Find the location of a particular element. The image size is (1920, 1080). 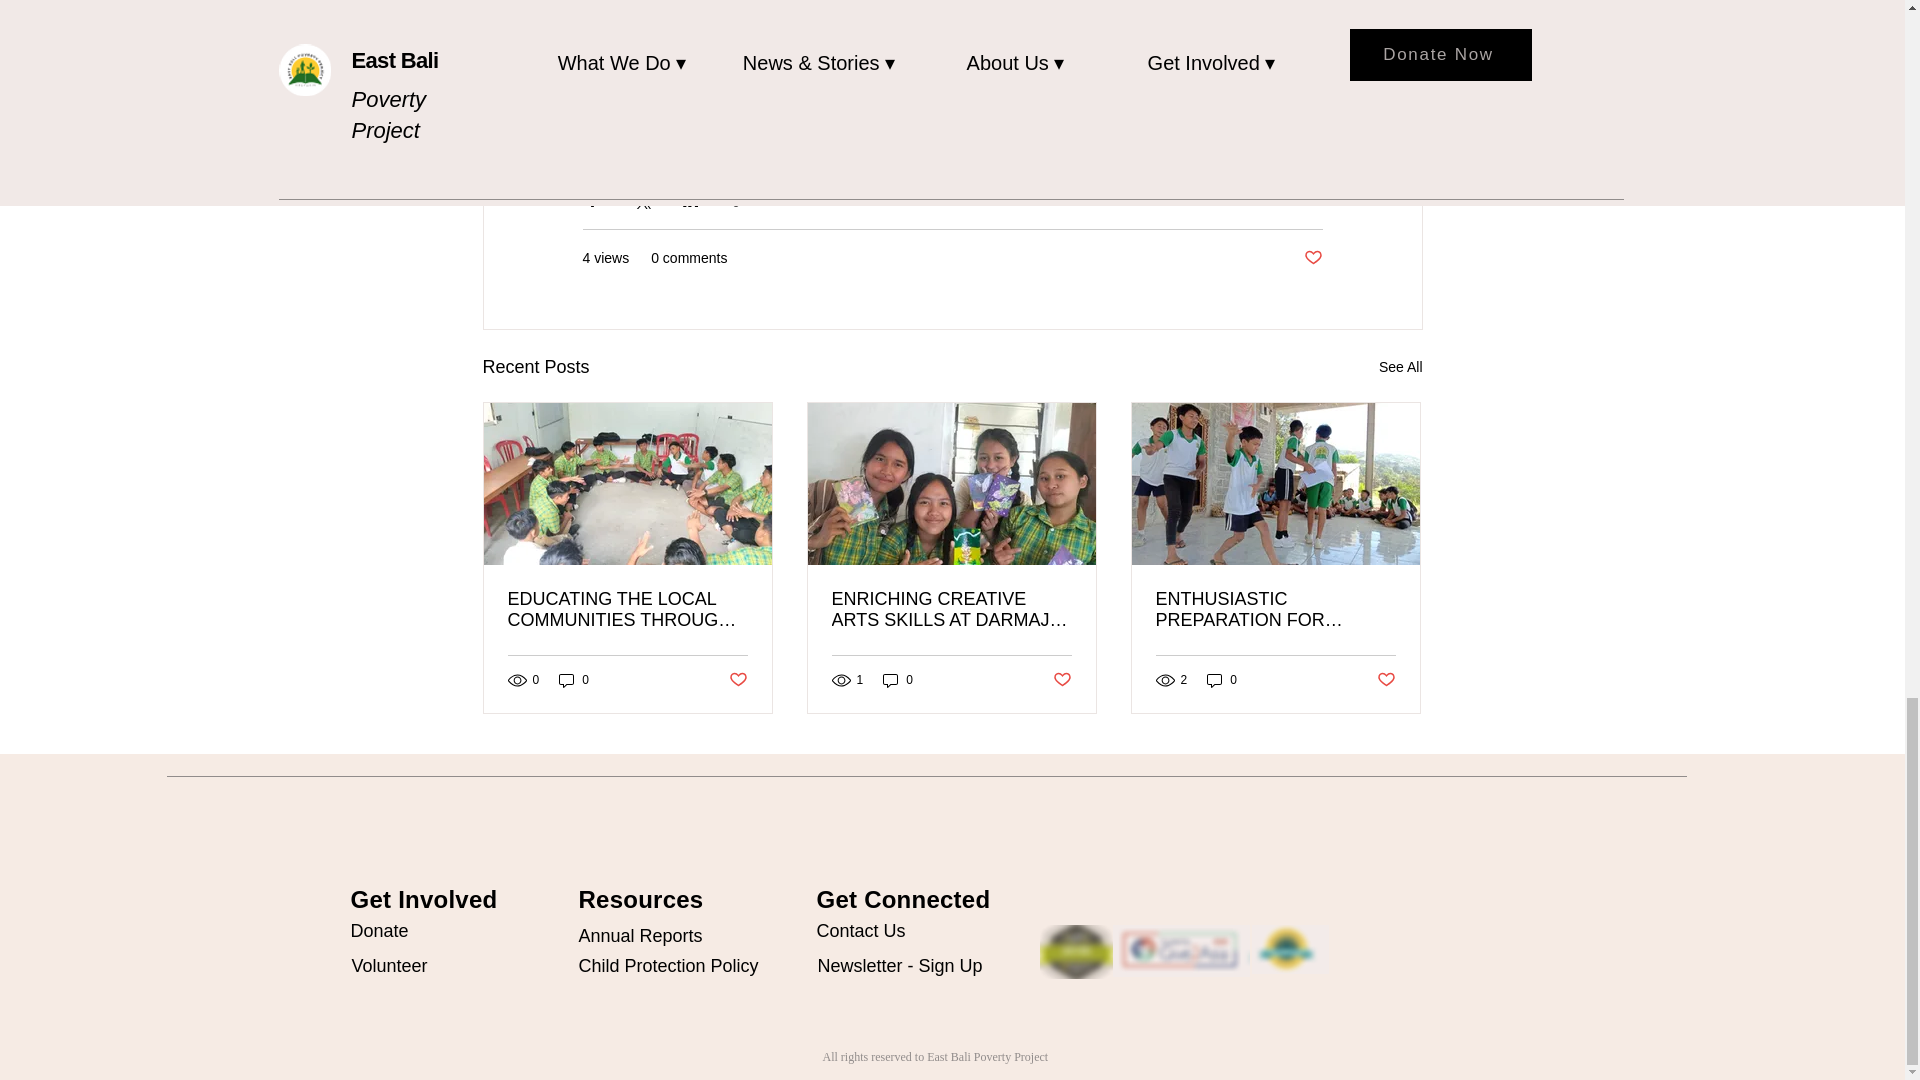

logo1.PNG is located at coordinates (1076, 951).